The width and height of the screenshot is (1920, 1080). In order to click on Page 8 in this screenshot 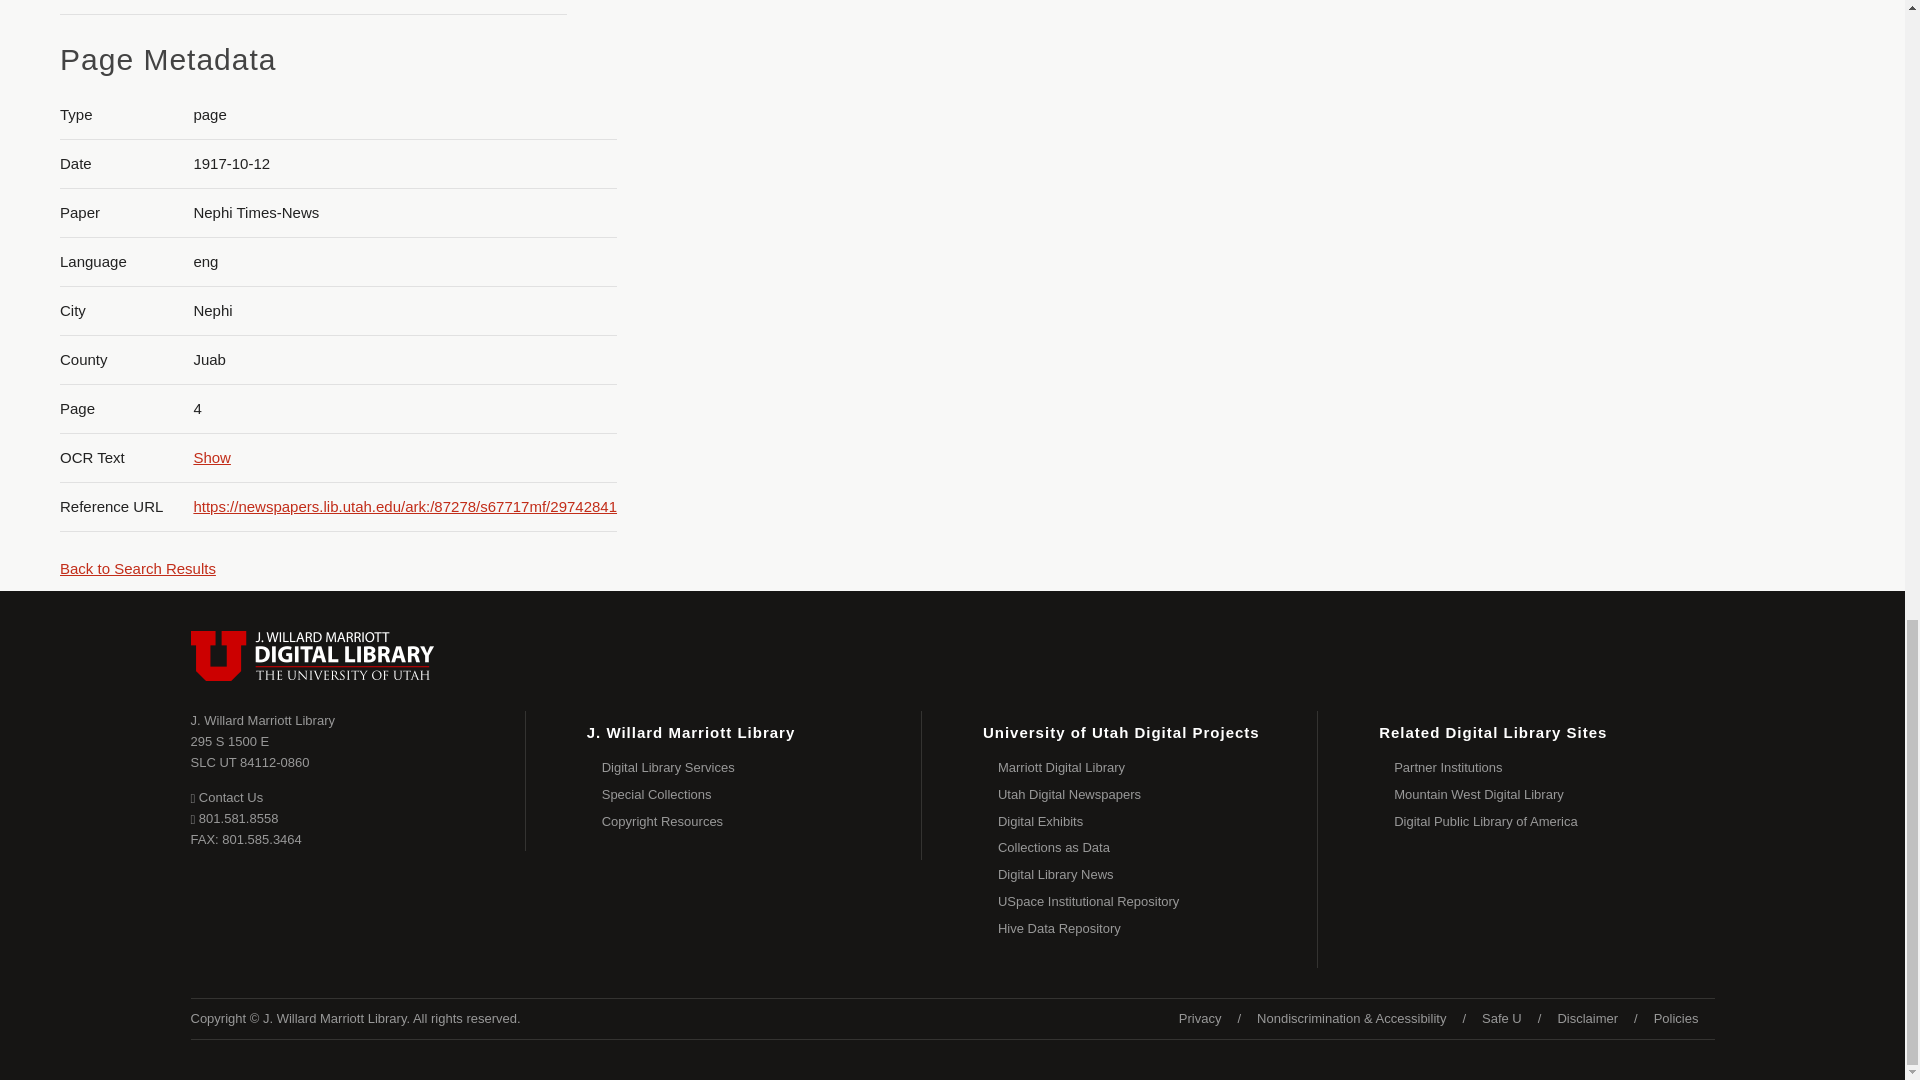, I will do `click(762, 768)`.